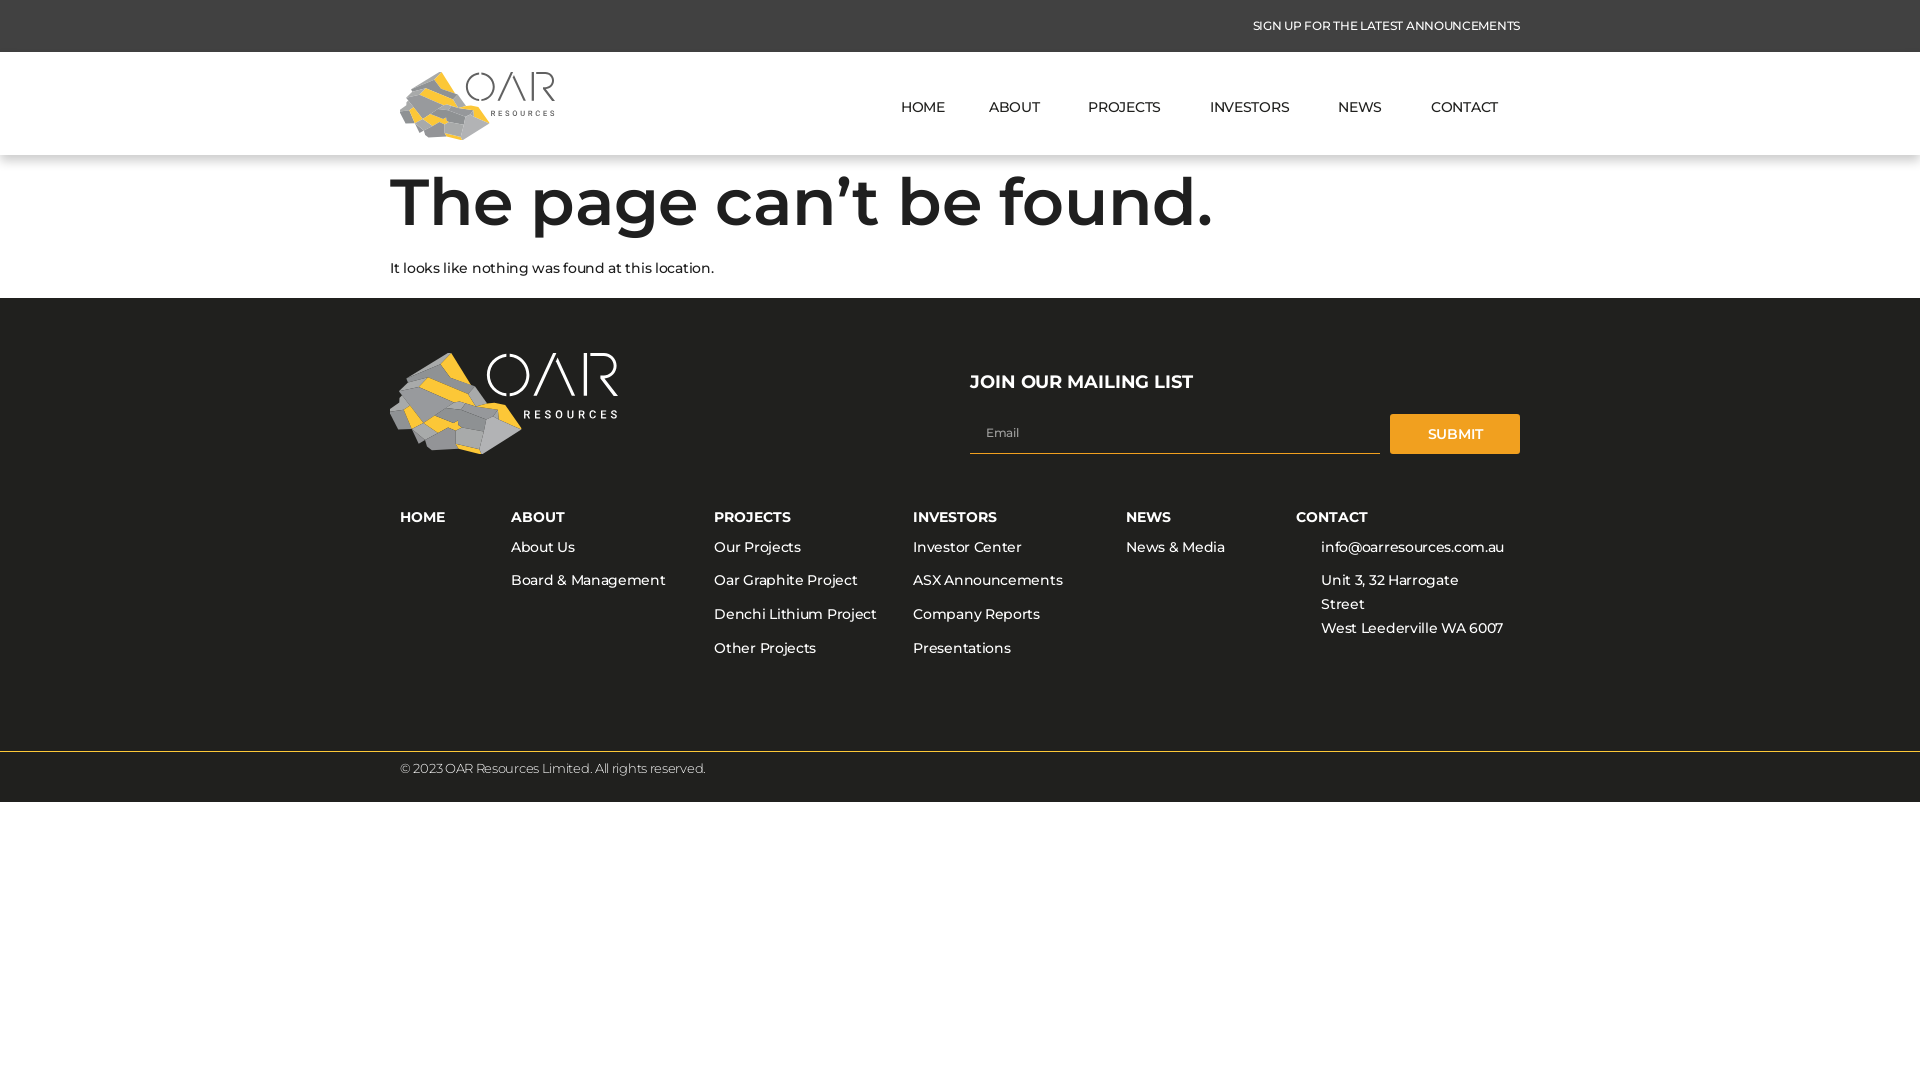  What do you see at coordinates (1362, 106) in the screenshot?
I see `NEWS` at bounding box center [1362, 106].